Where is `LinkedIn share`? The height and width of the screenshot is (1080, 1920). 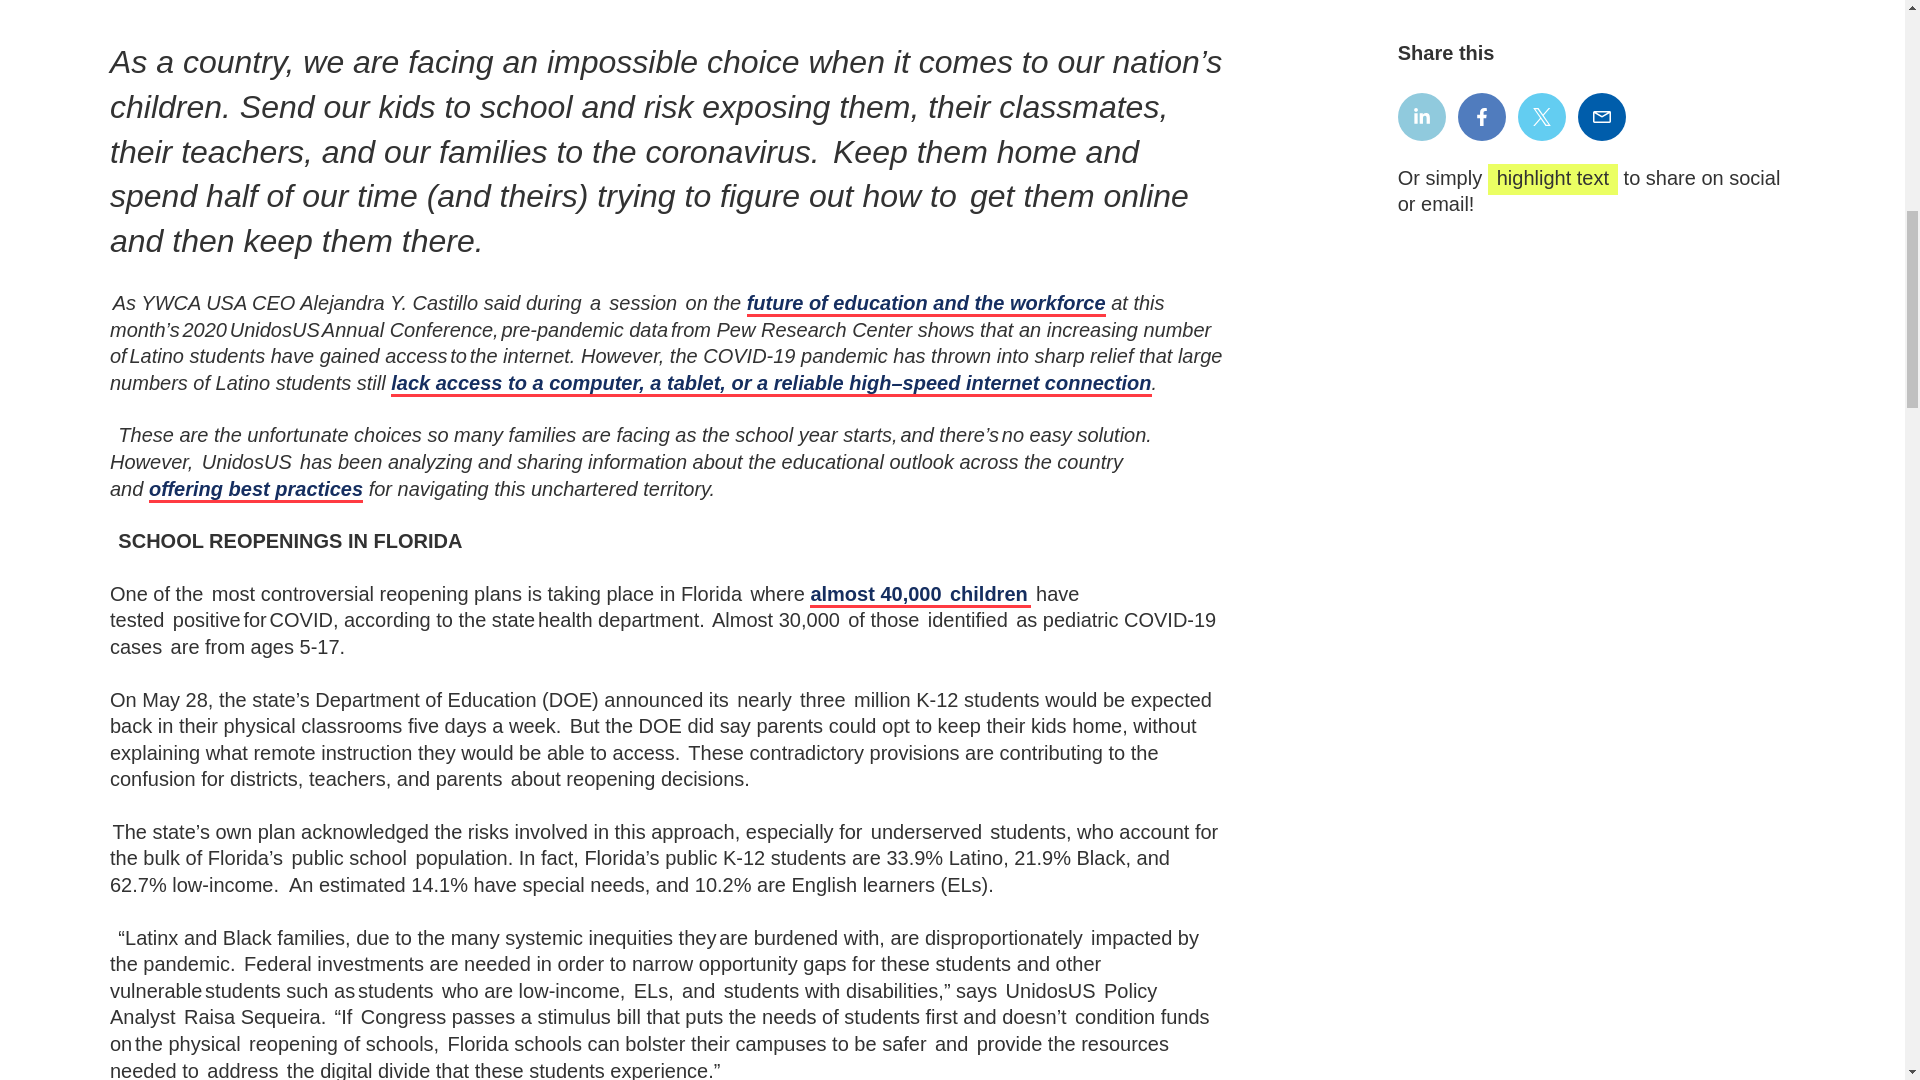
LinkedIn share is located at coordinates (1421, 116).